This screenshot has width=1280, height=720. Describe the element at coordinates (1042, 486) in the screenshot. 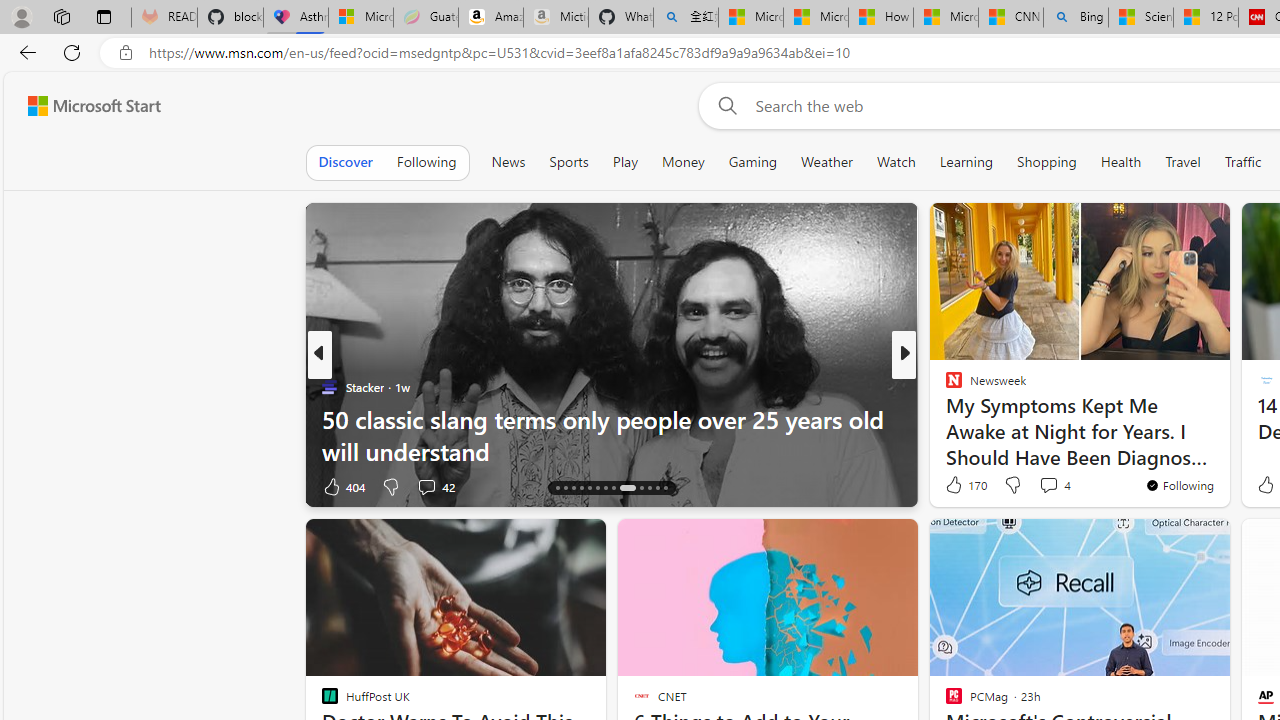

I see `View comments 5 Comment` at that location.